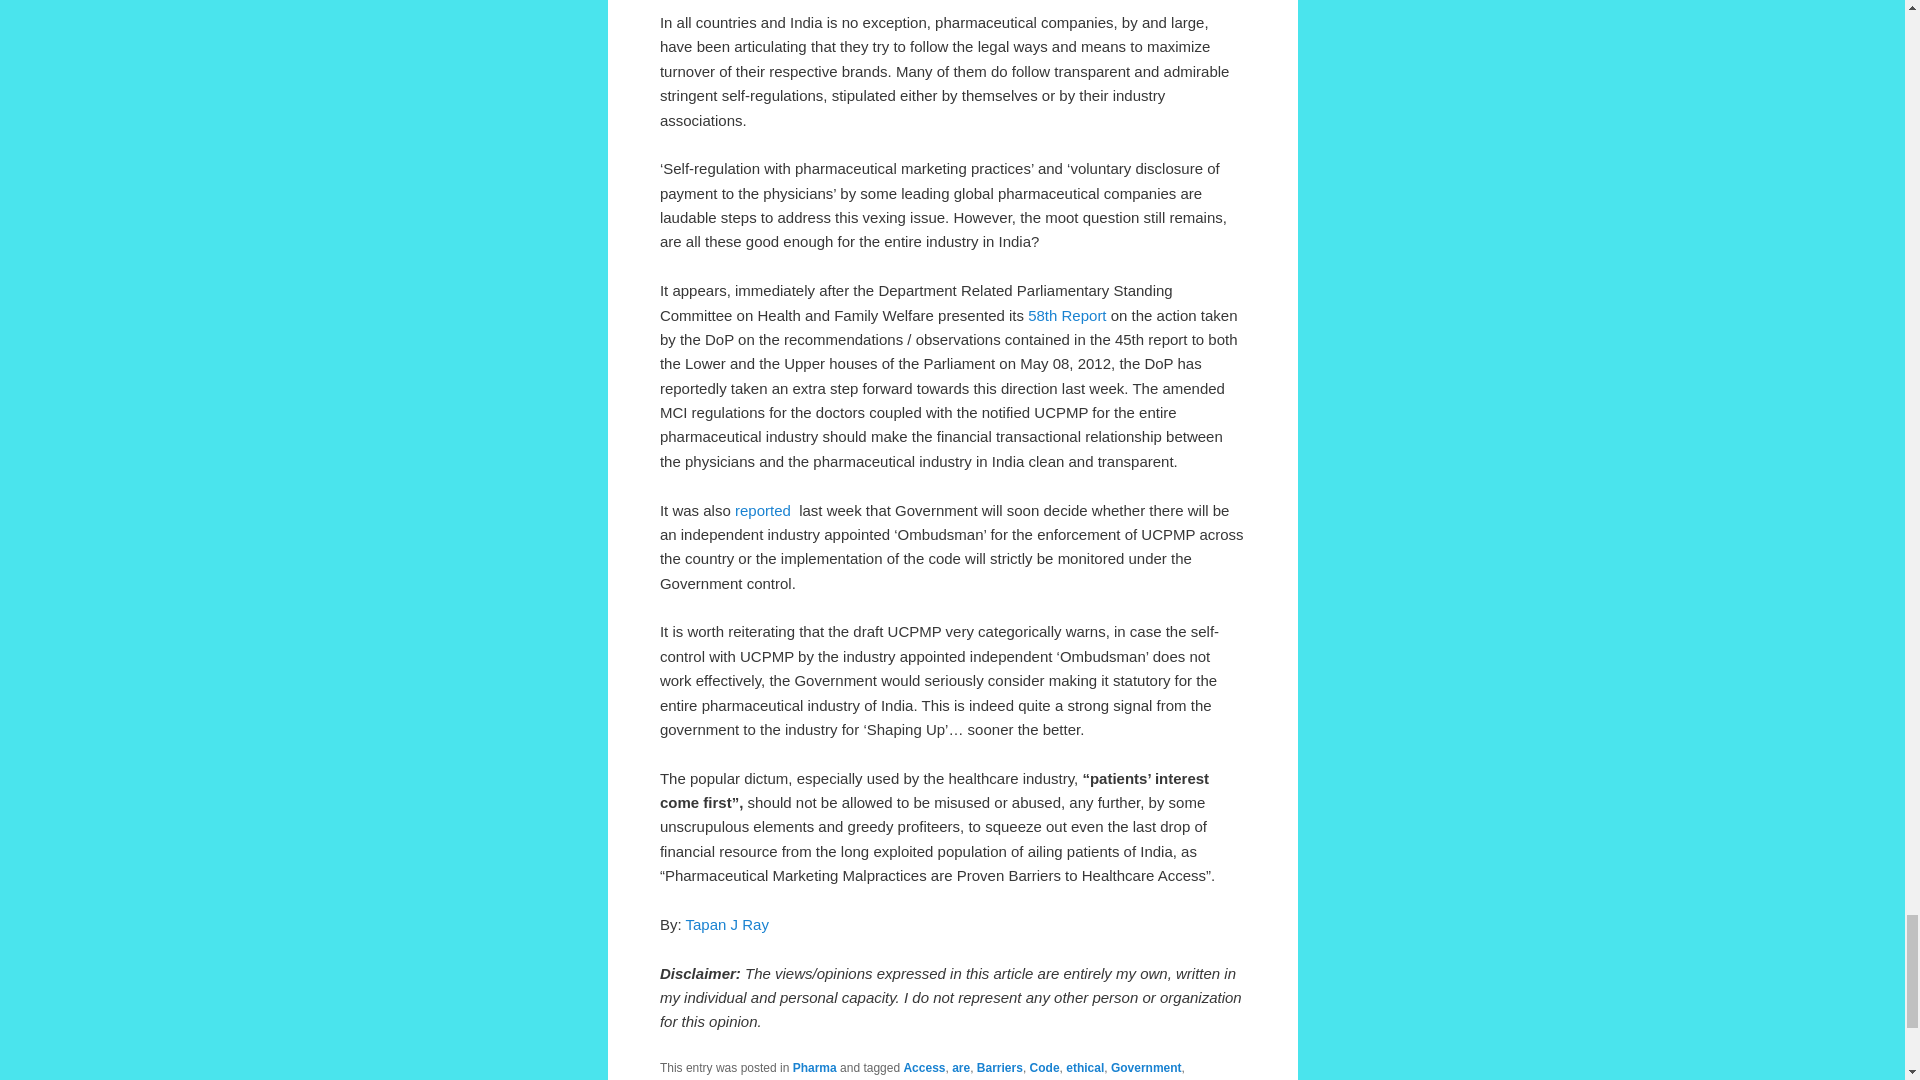  I want to click on are, so click(960, 1067).